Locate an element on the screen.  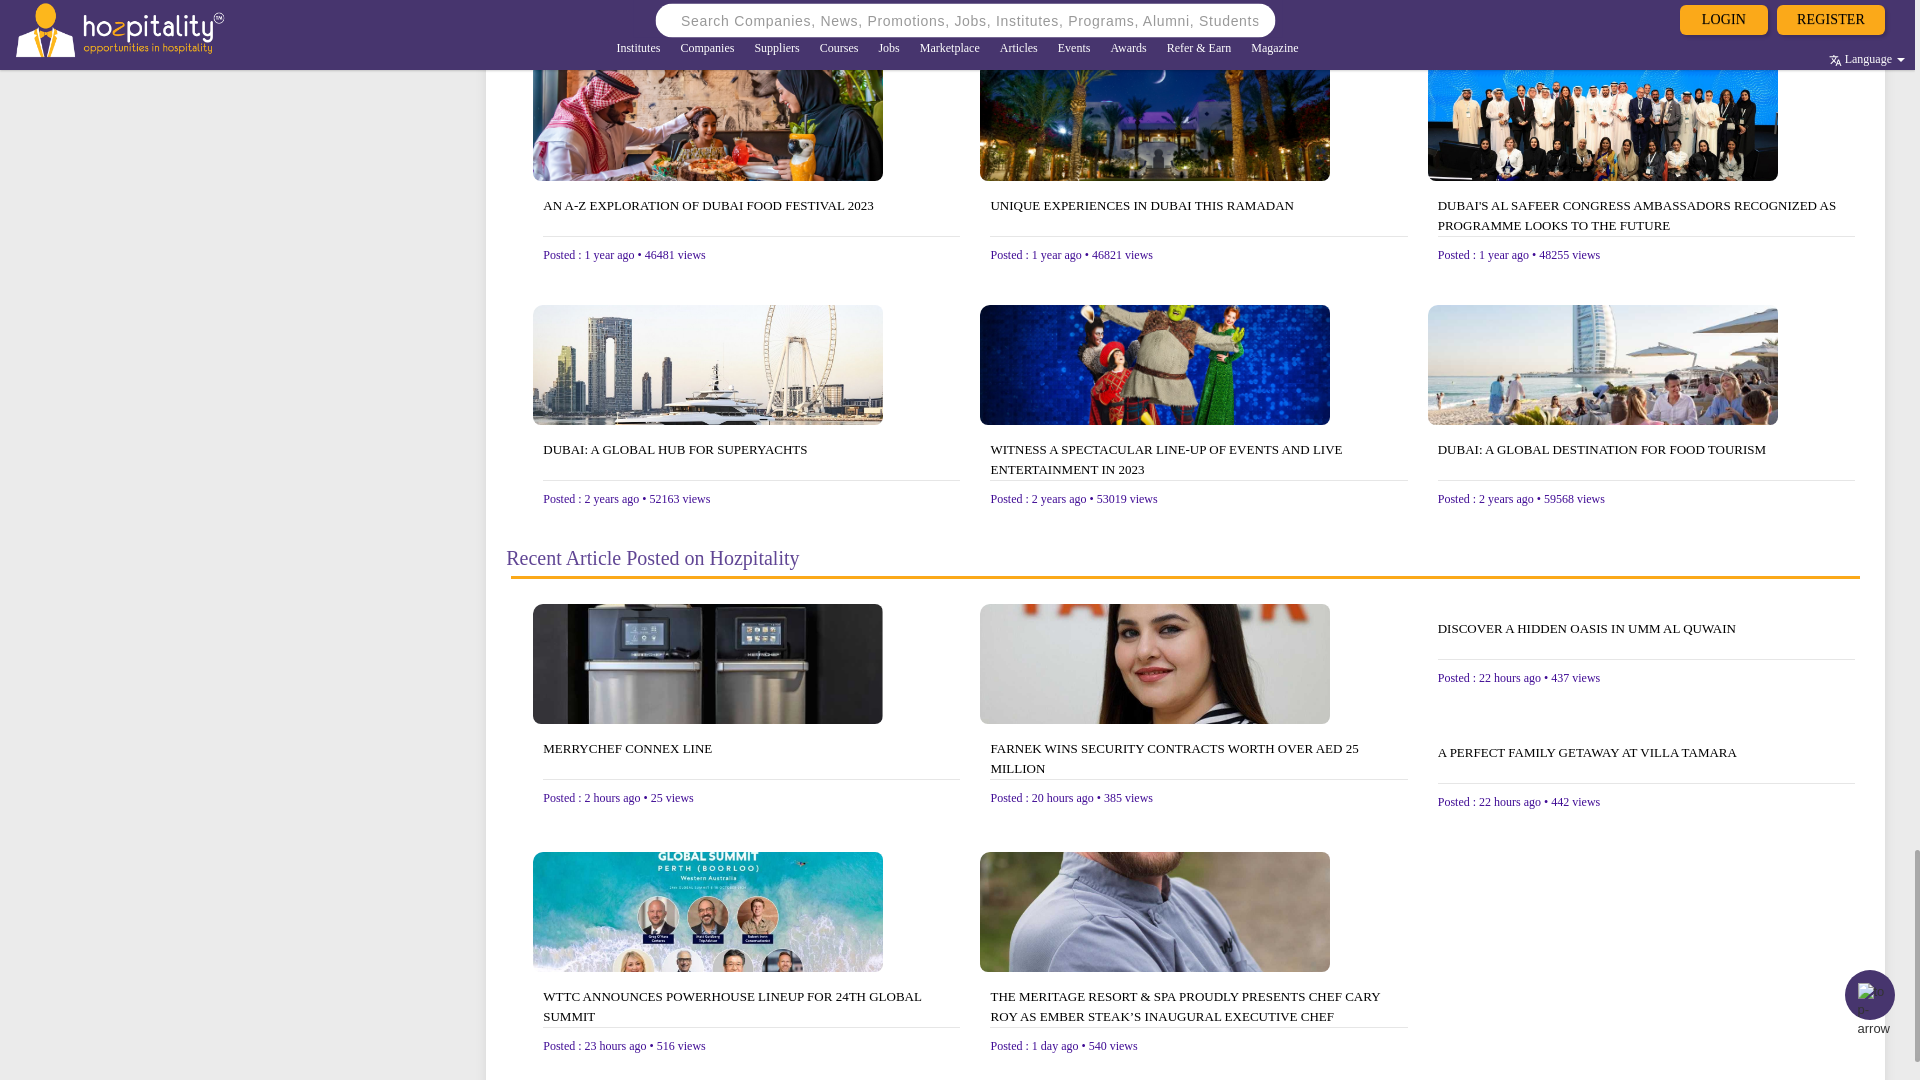
An A-Z Exploration of Dubai Food Festival 2023 is located at coordinates (752, 216).